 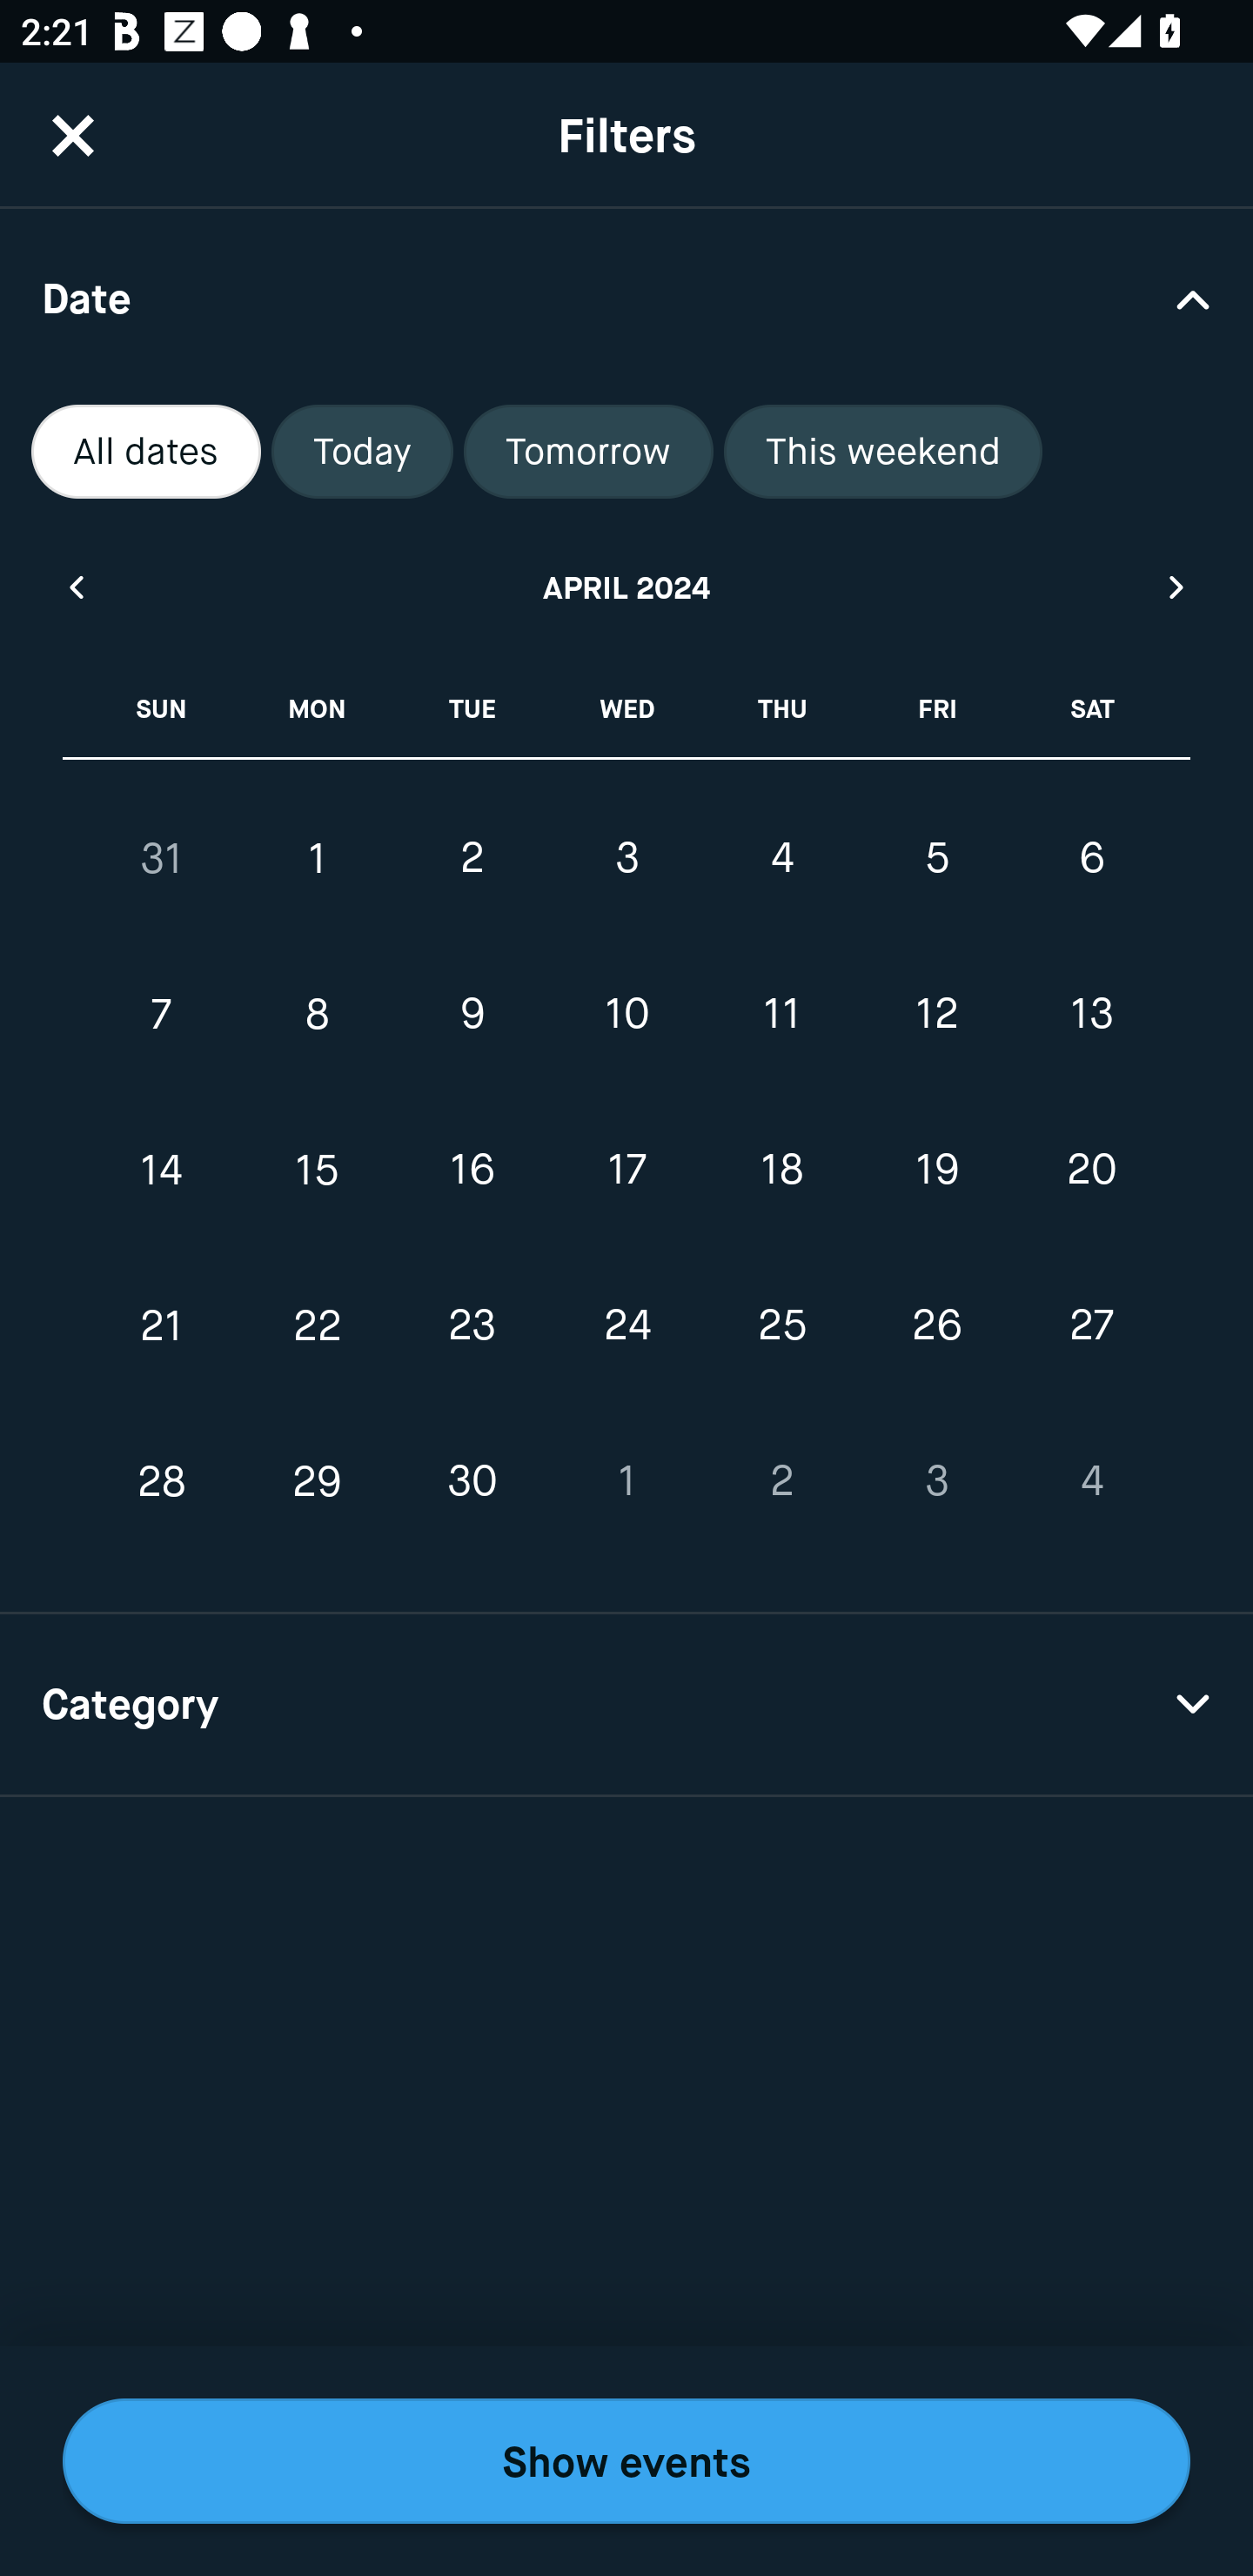 What do you see at coordinates (317, 1170) in the screenshot?
I see `15` at bounding box center [317, 1170].